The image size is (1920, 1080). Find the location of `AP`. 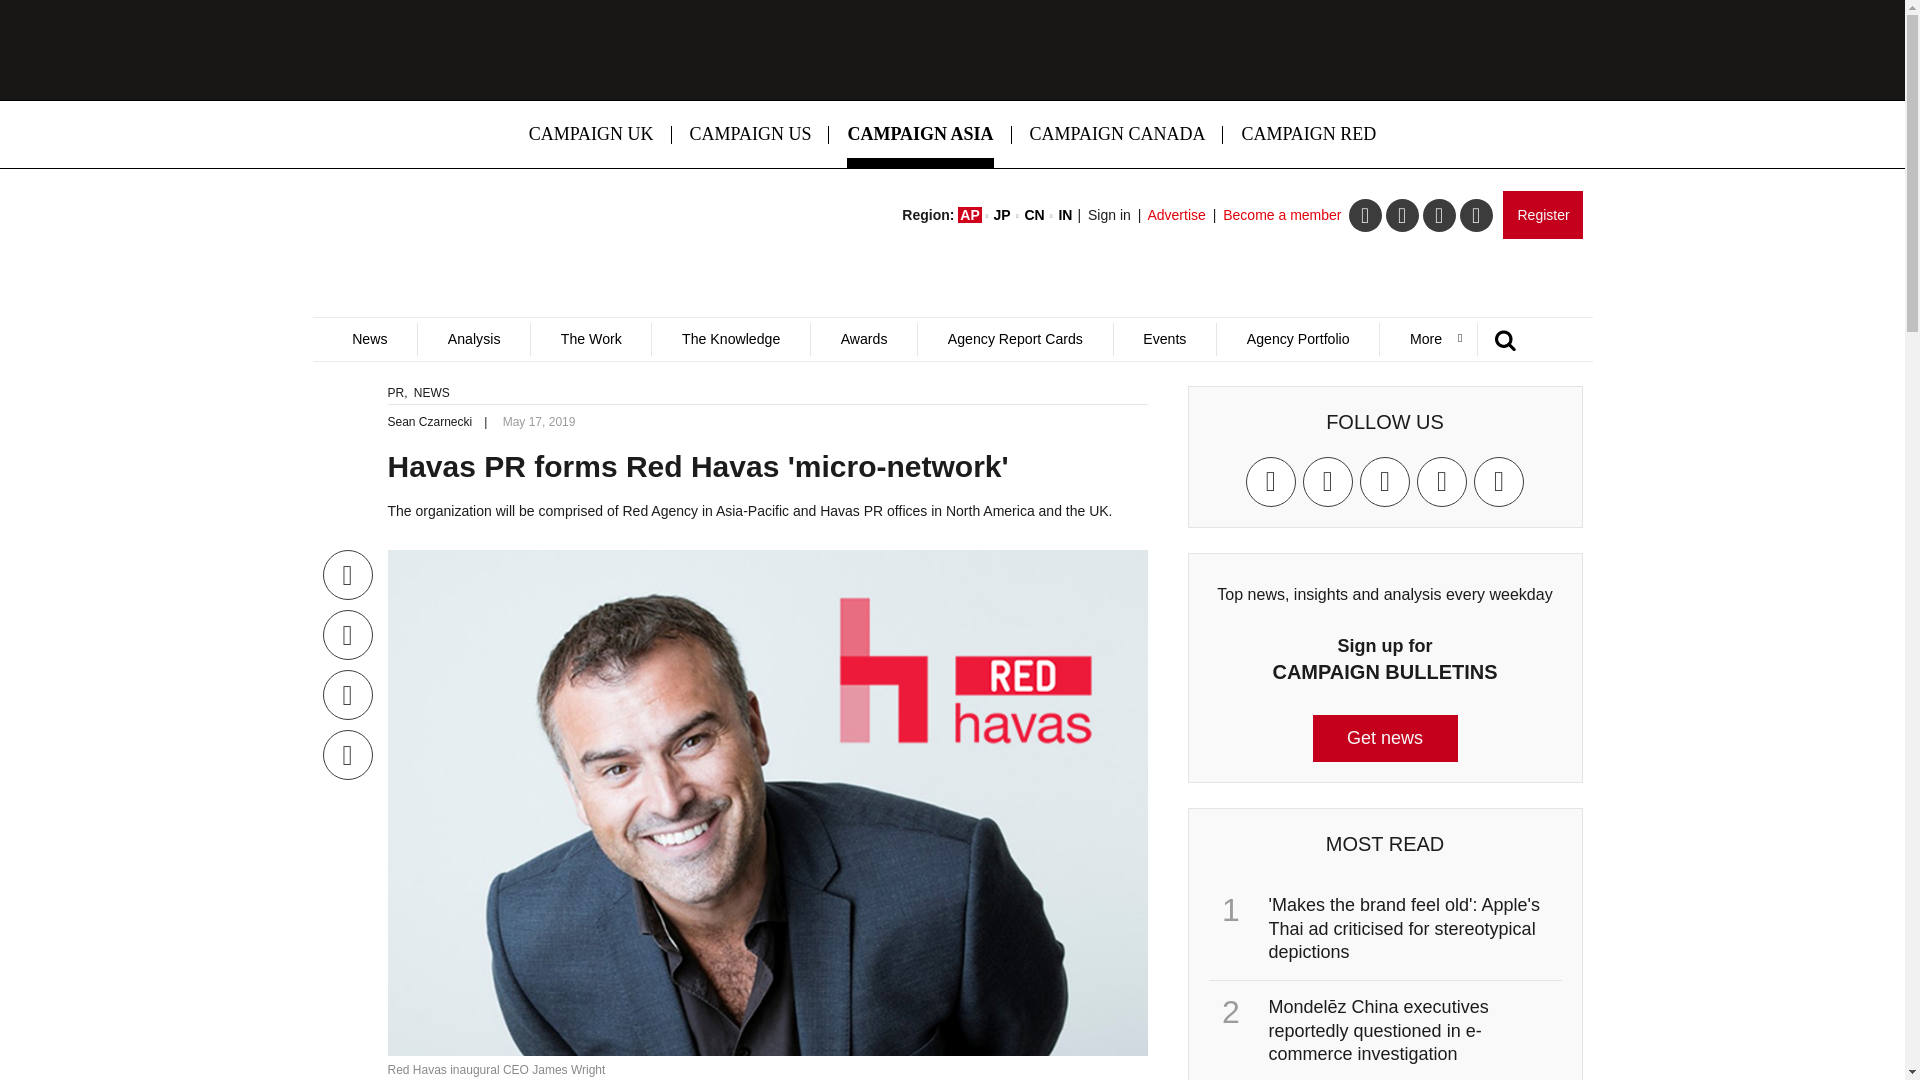

AP is located at coordinates (970, 214).